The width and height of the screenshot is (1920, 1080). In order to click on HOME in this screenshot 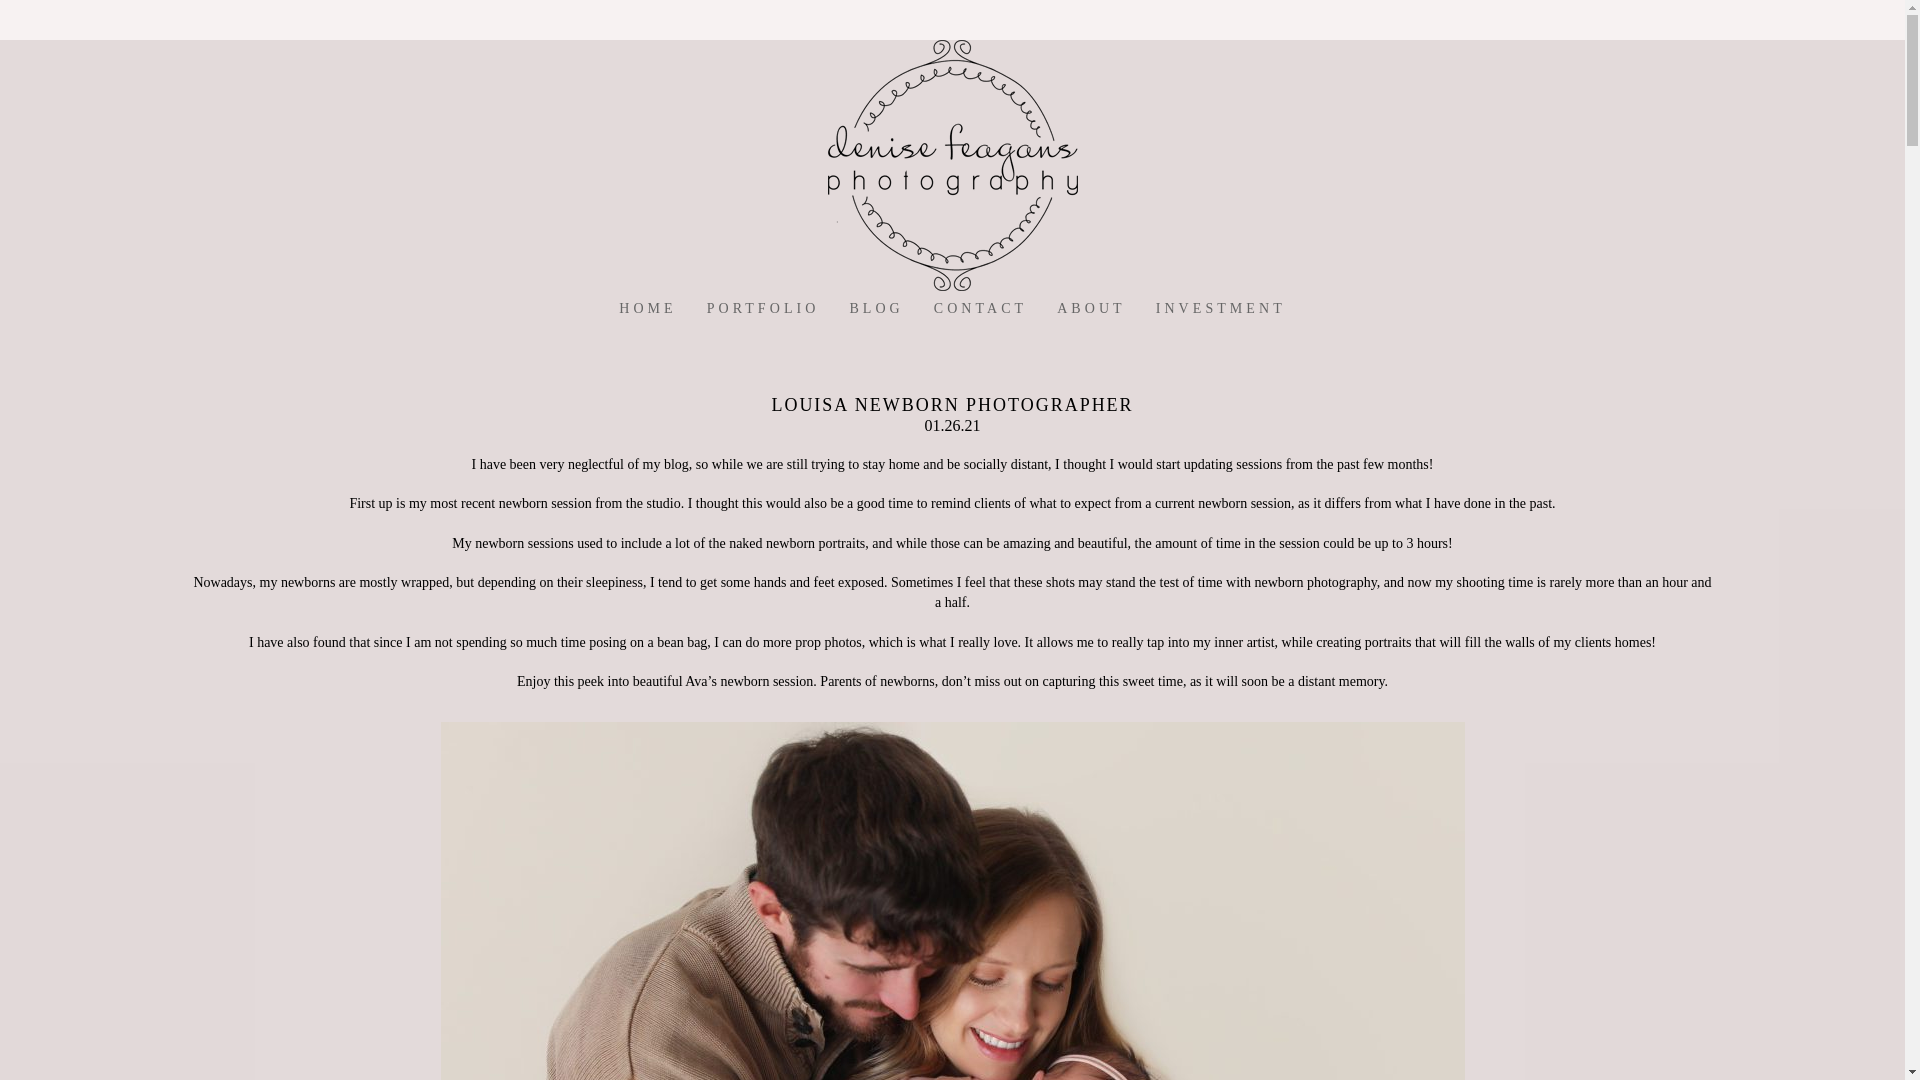, I will do `click(646, 308)`.